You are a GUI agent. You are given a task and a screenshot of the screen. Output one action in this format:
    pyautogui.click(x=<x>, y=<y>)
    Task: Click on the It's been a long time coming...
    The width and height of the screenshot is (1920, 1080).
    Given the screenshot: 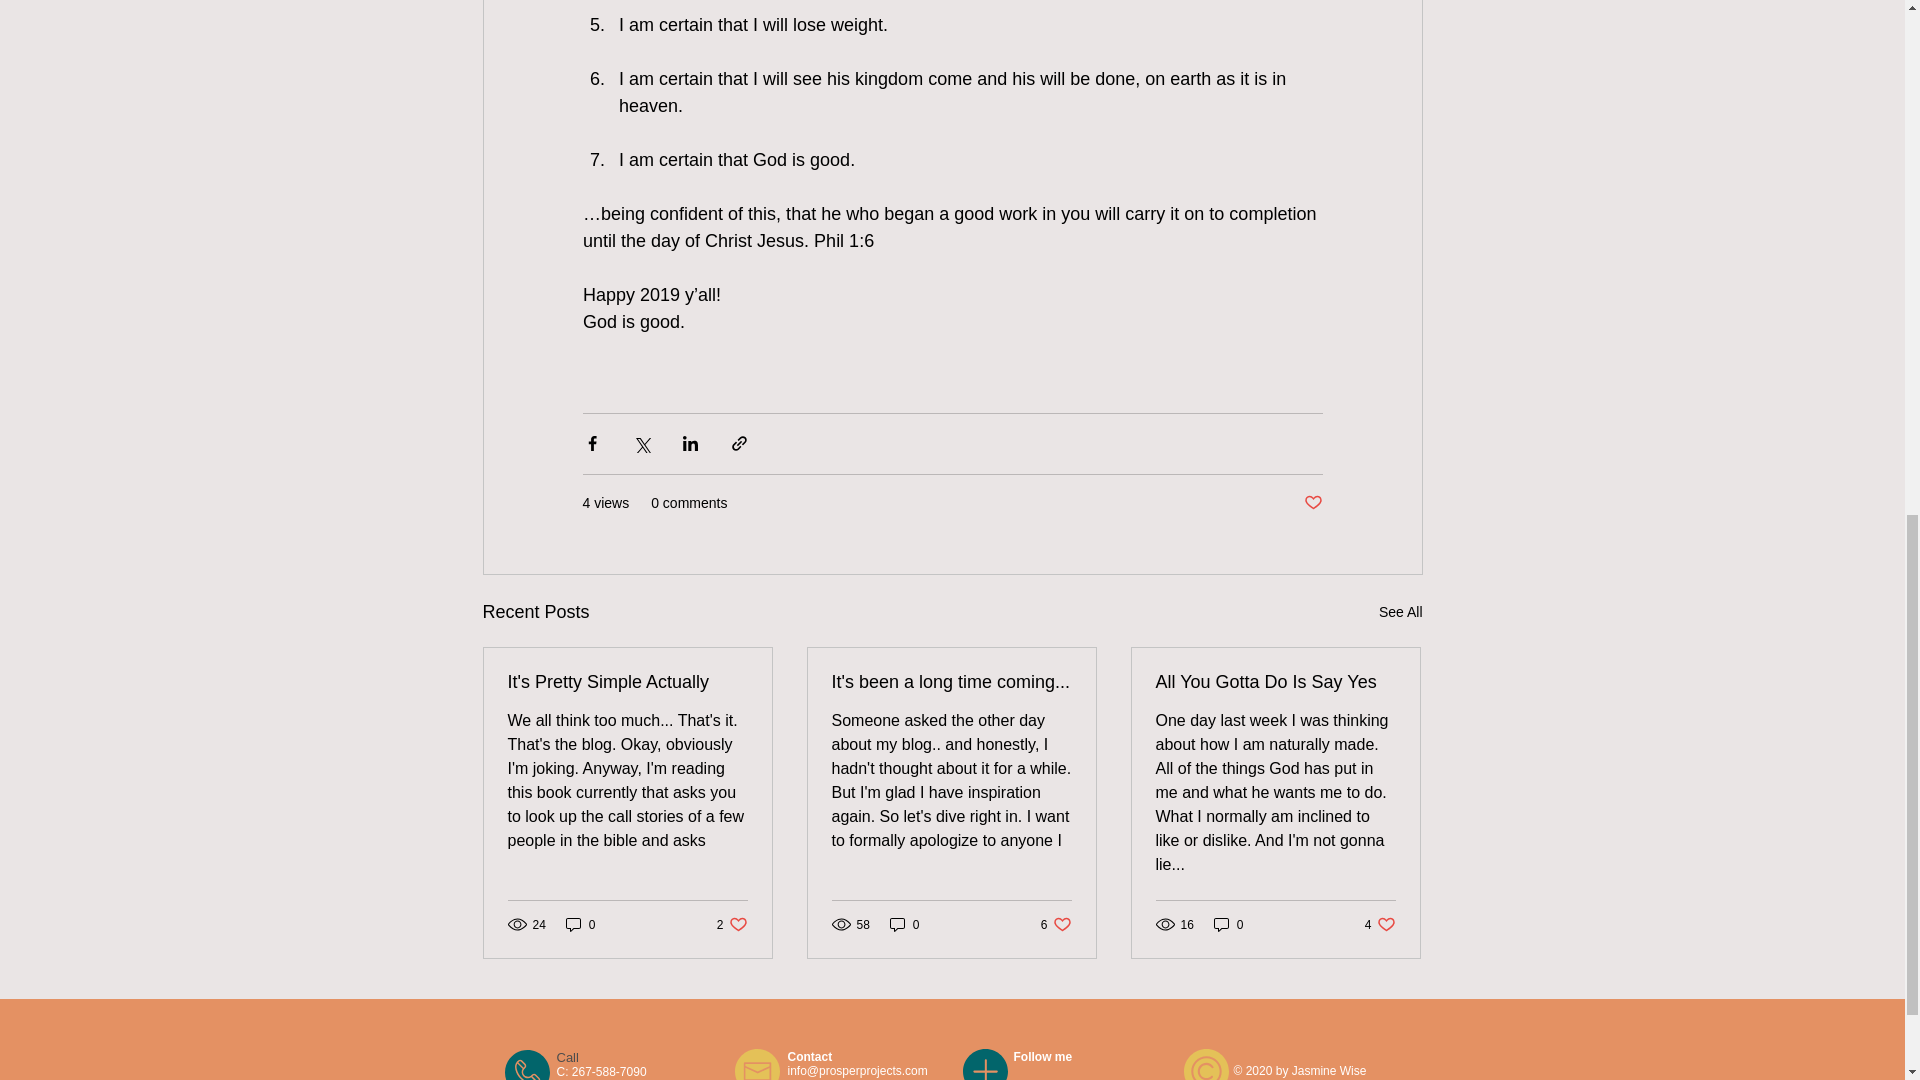 What is the action you would take?
    pyautogui.click(x=732, y=924)
    